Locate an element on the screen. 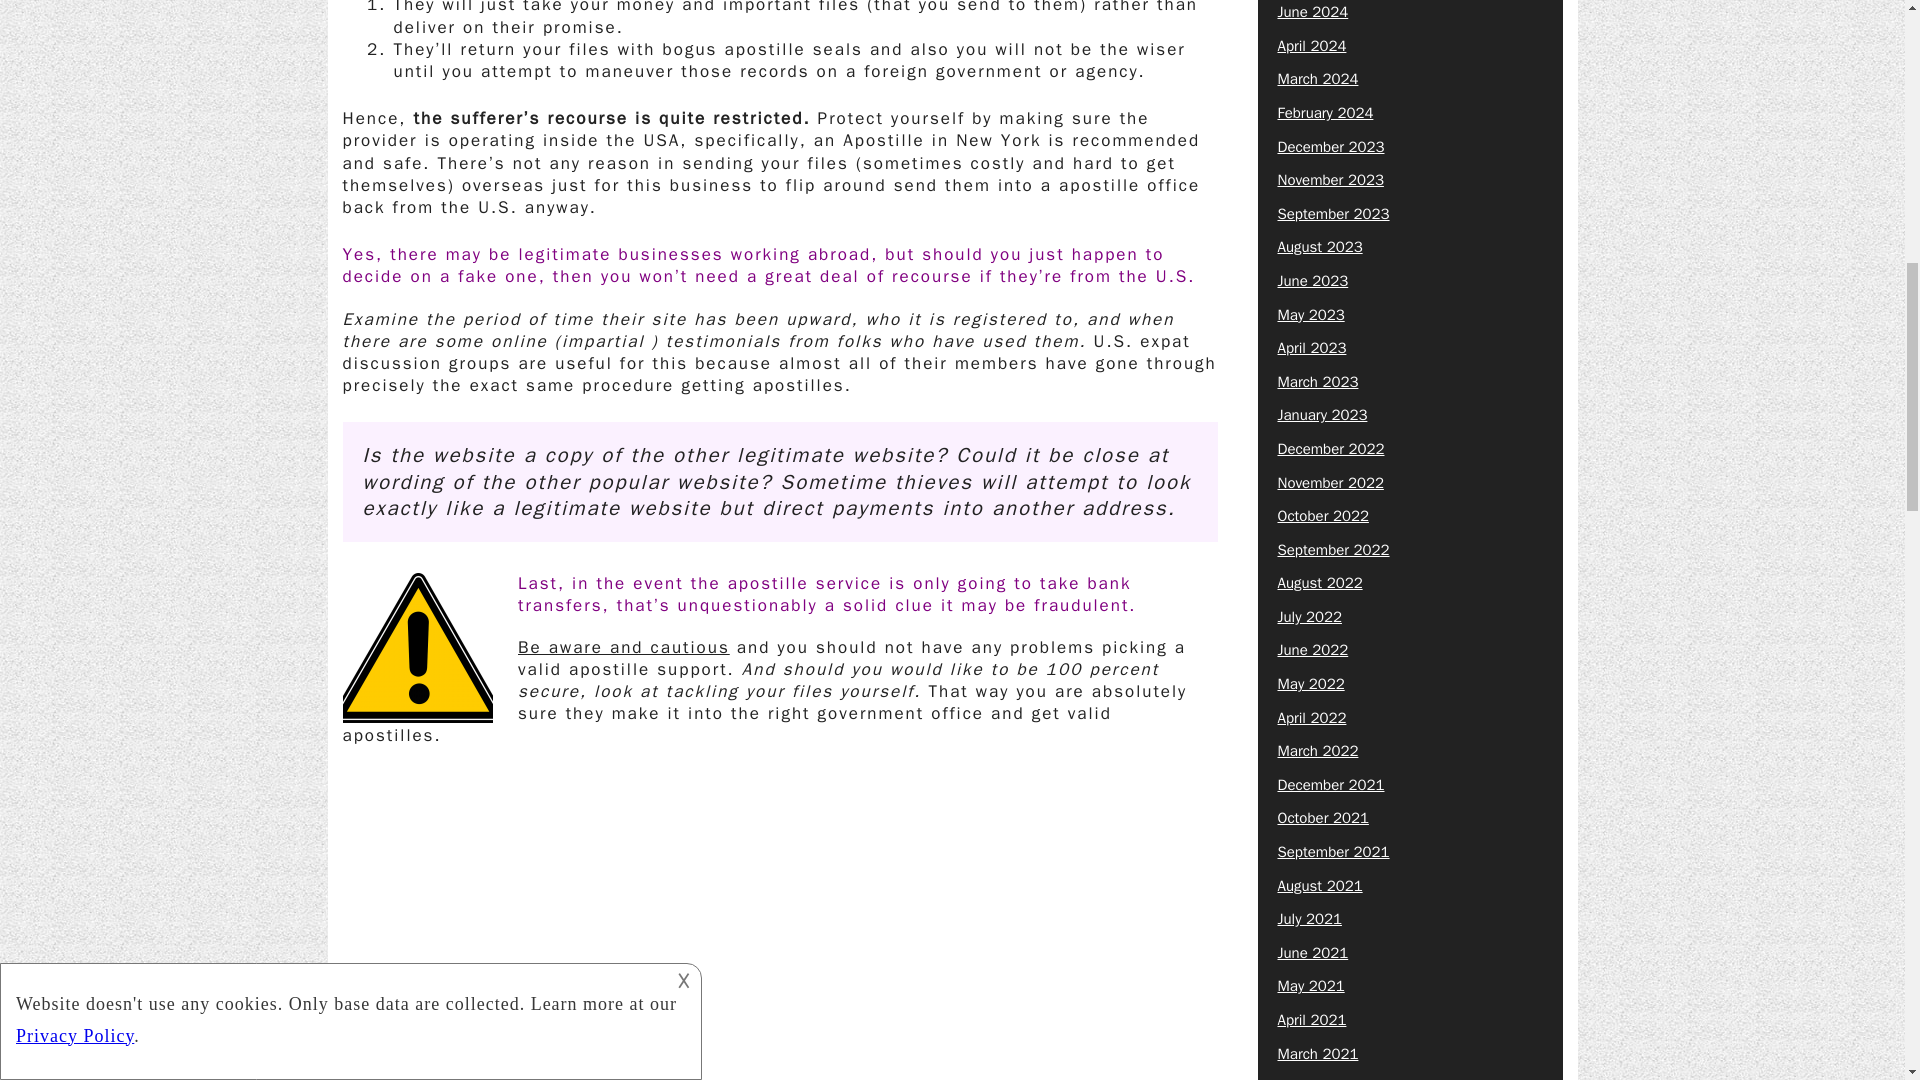 Image resolution: width=1920 pixels, height=1080 pixels. April 2024 is located at coordinates (1312, 46).